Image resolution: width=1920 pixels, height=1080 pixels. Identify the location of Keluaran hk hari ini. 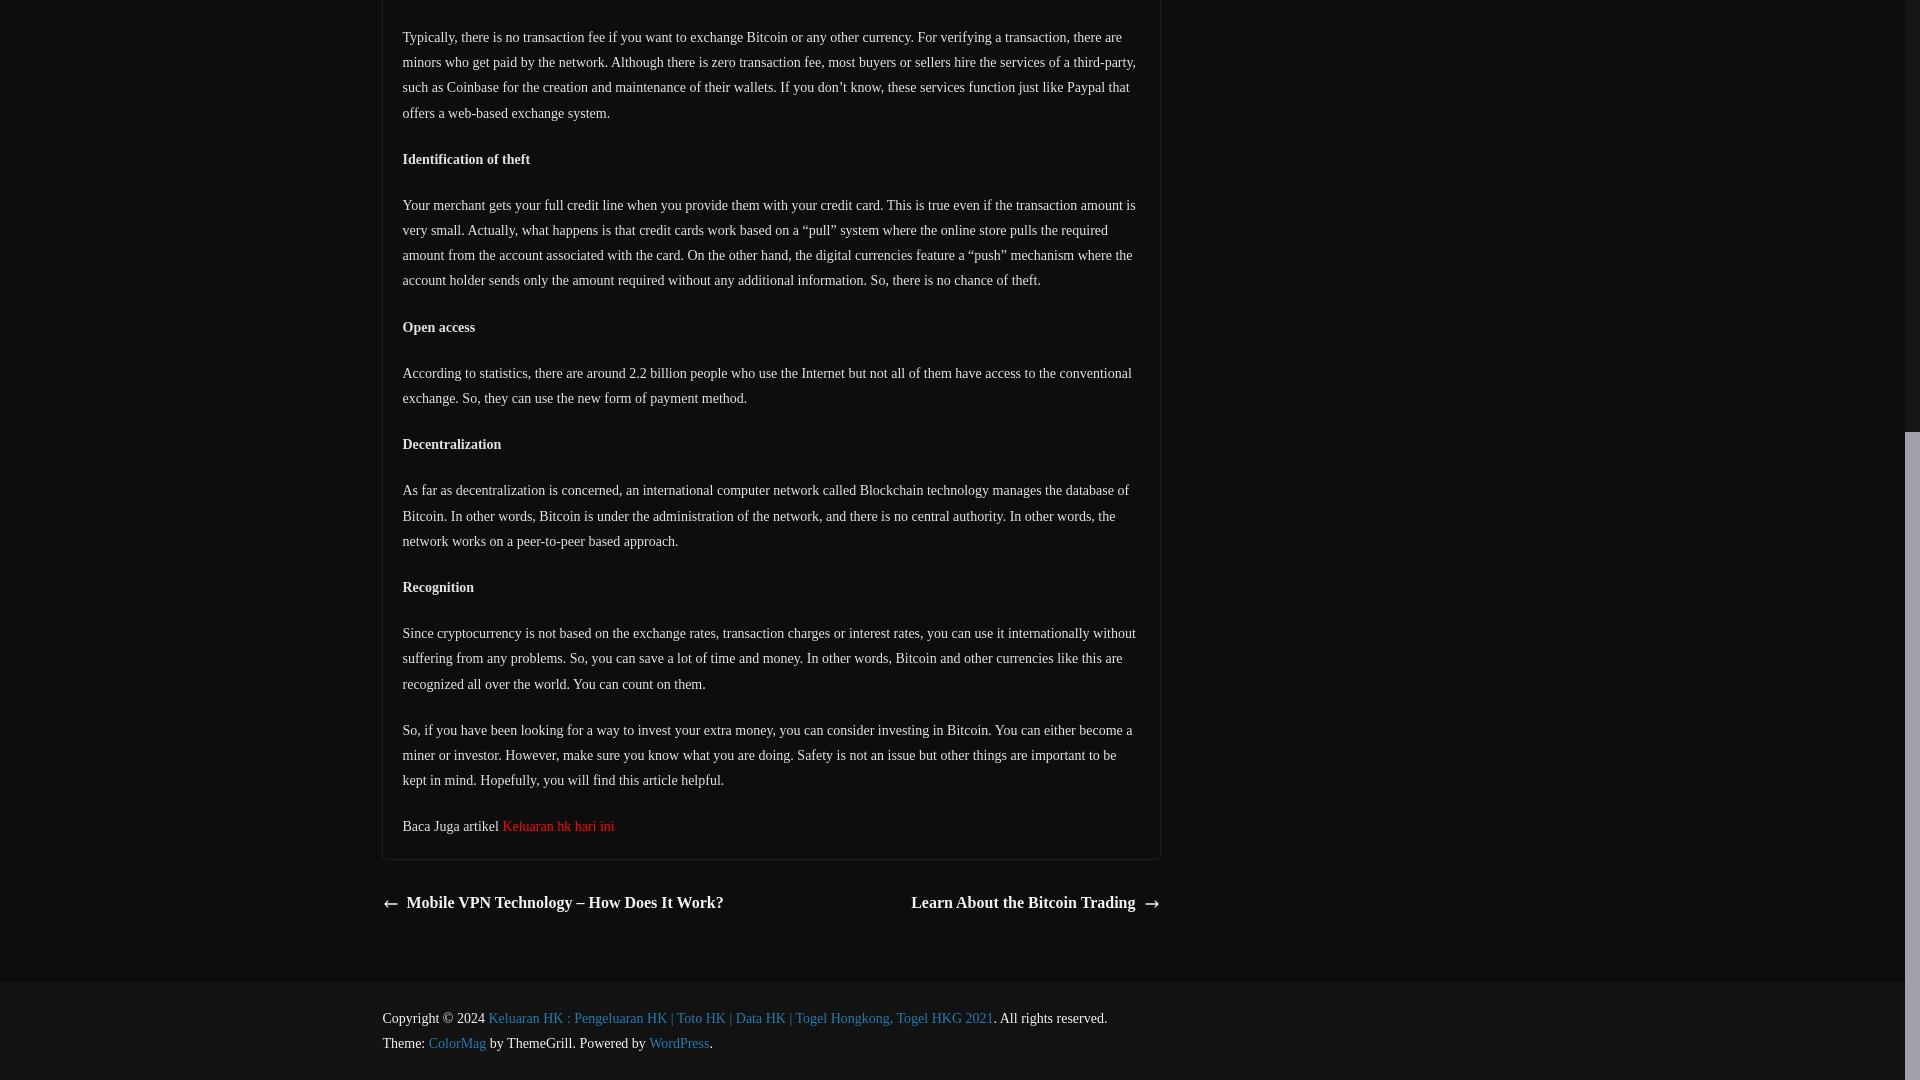
(558, 826).